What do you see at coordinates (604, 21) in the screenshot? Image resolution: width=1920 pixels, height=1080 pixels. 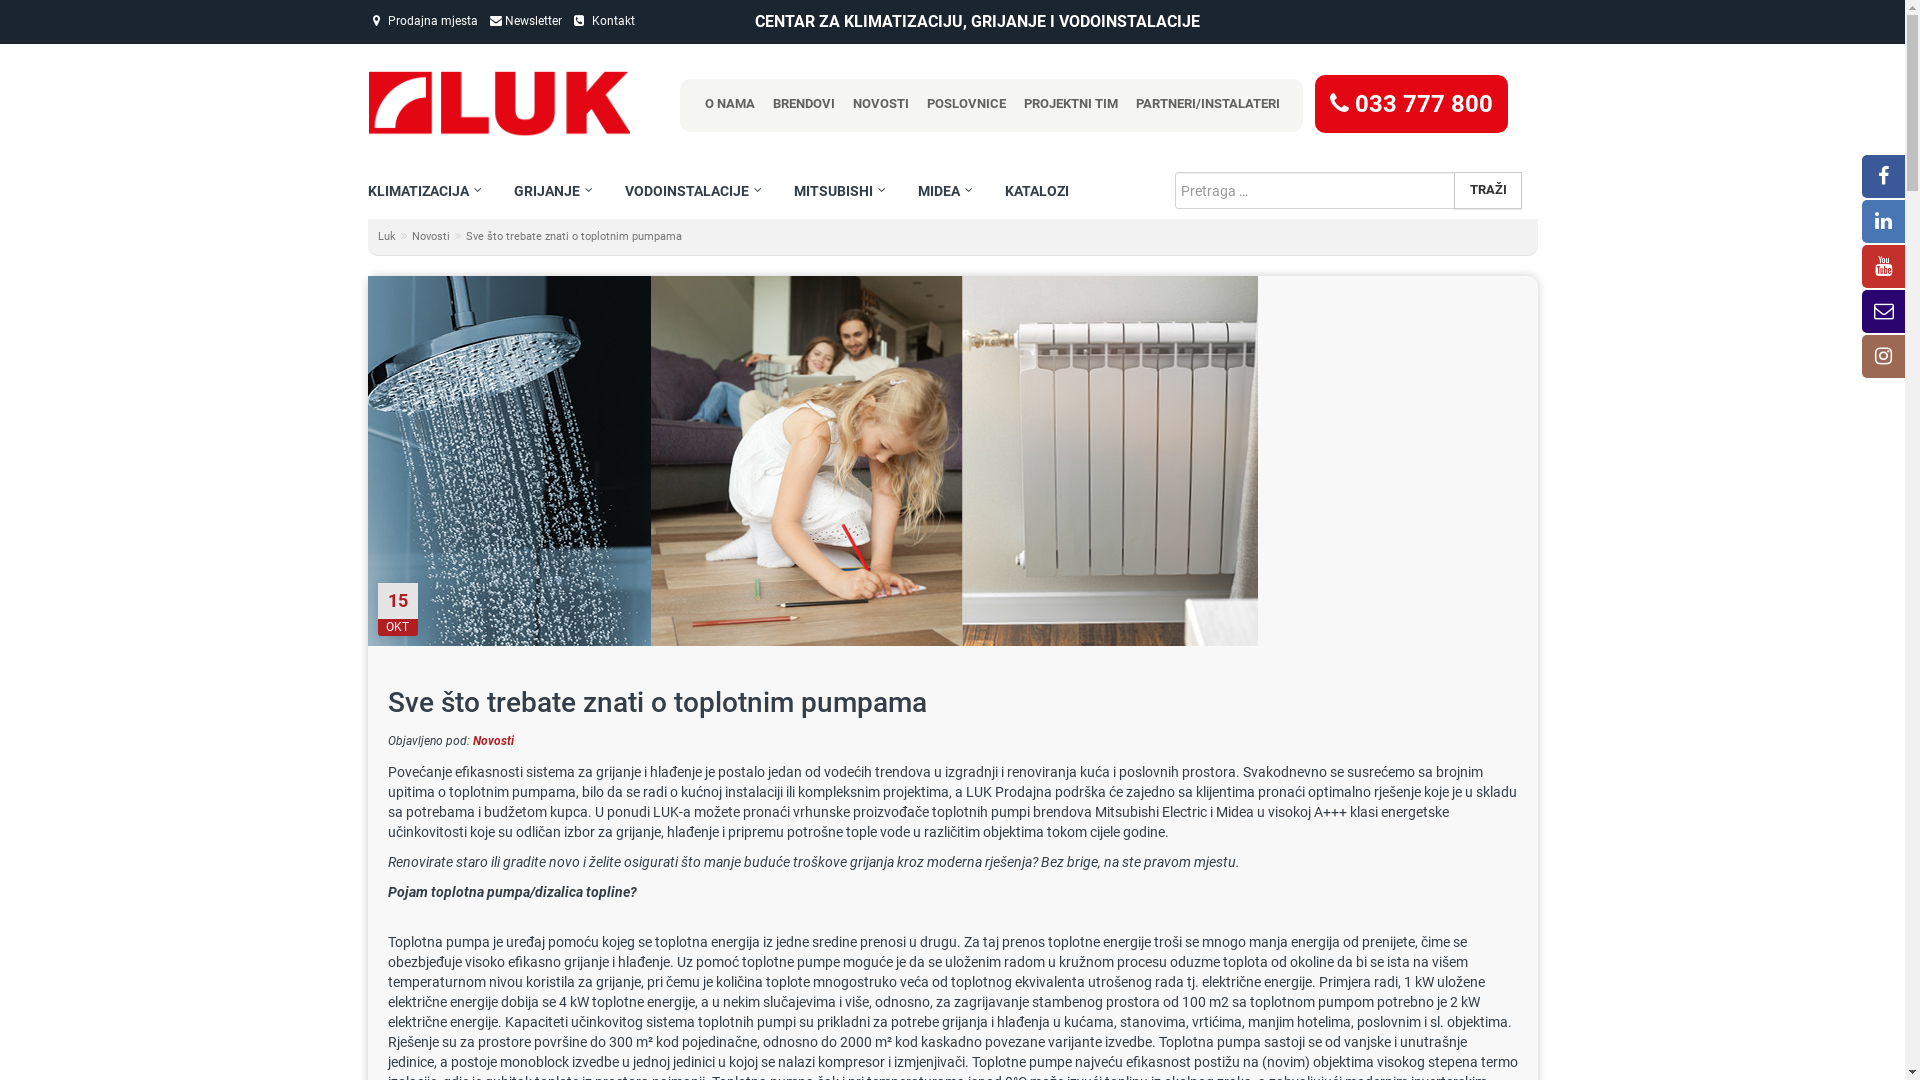 I see `Kontakt` at bounding box center [604, 21].